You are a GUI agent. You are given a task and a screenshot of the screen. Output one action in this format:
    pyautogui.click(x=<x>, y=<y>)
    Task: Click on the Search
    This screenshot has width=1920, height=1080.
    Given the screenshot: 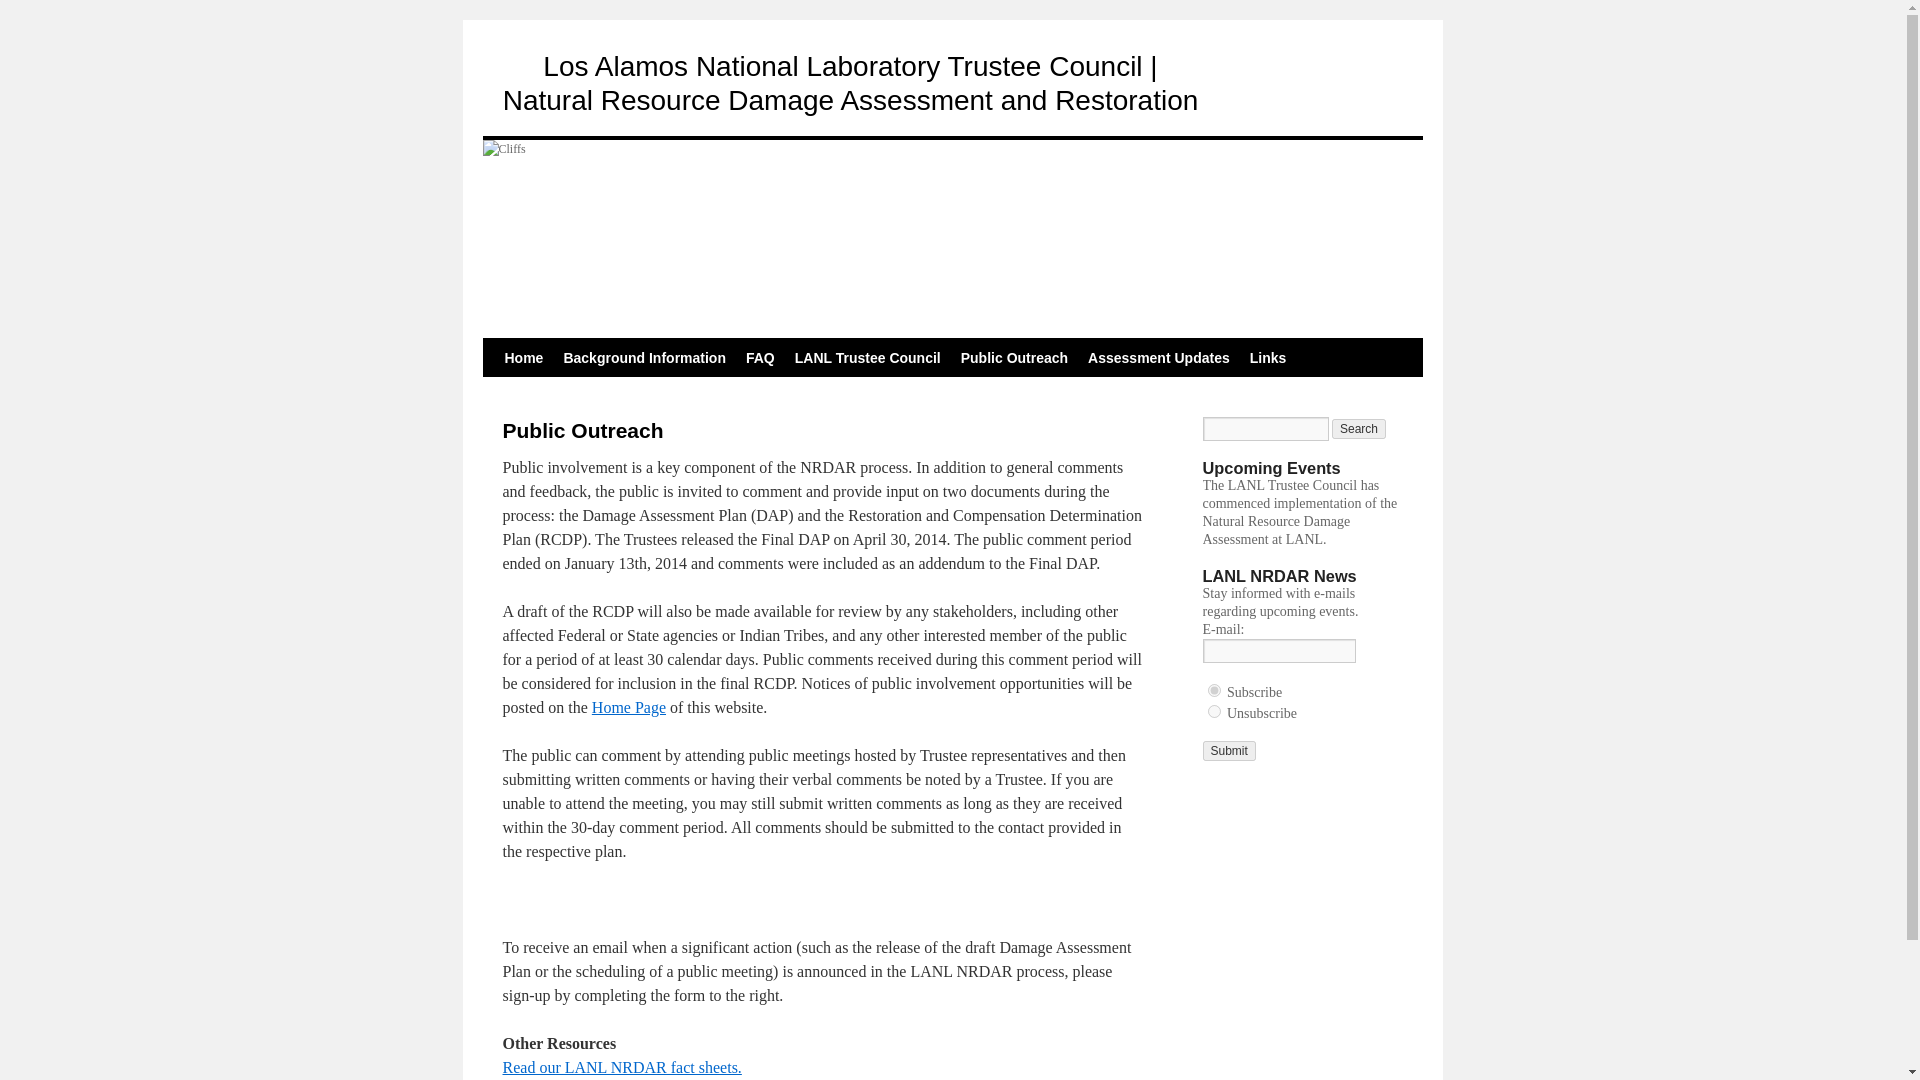 What is the action you would take?
    pyautogui.click(x=1359, y=428)
    